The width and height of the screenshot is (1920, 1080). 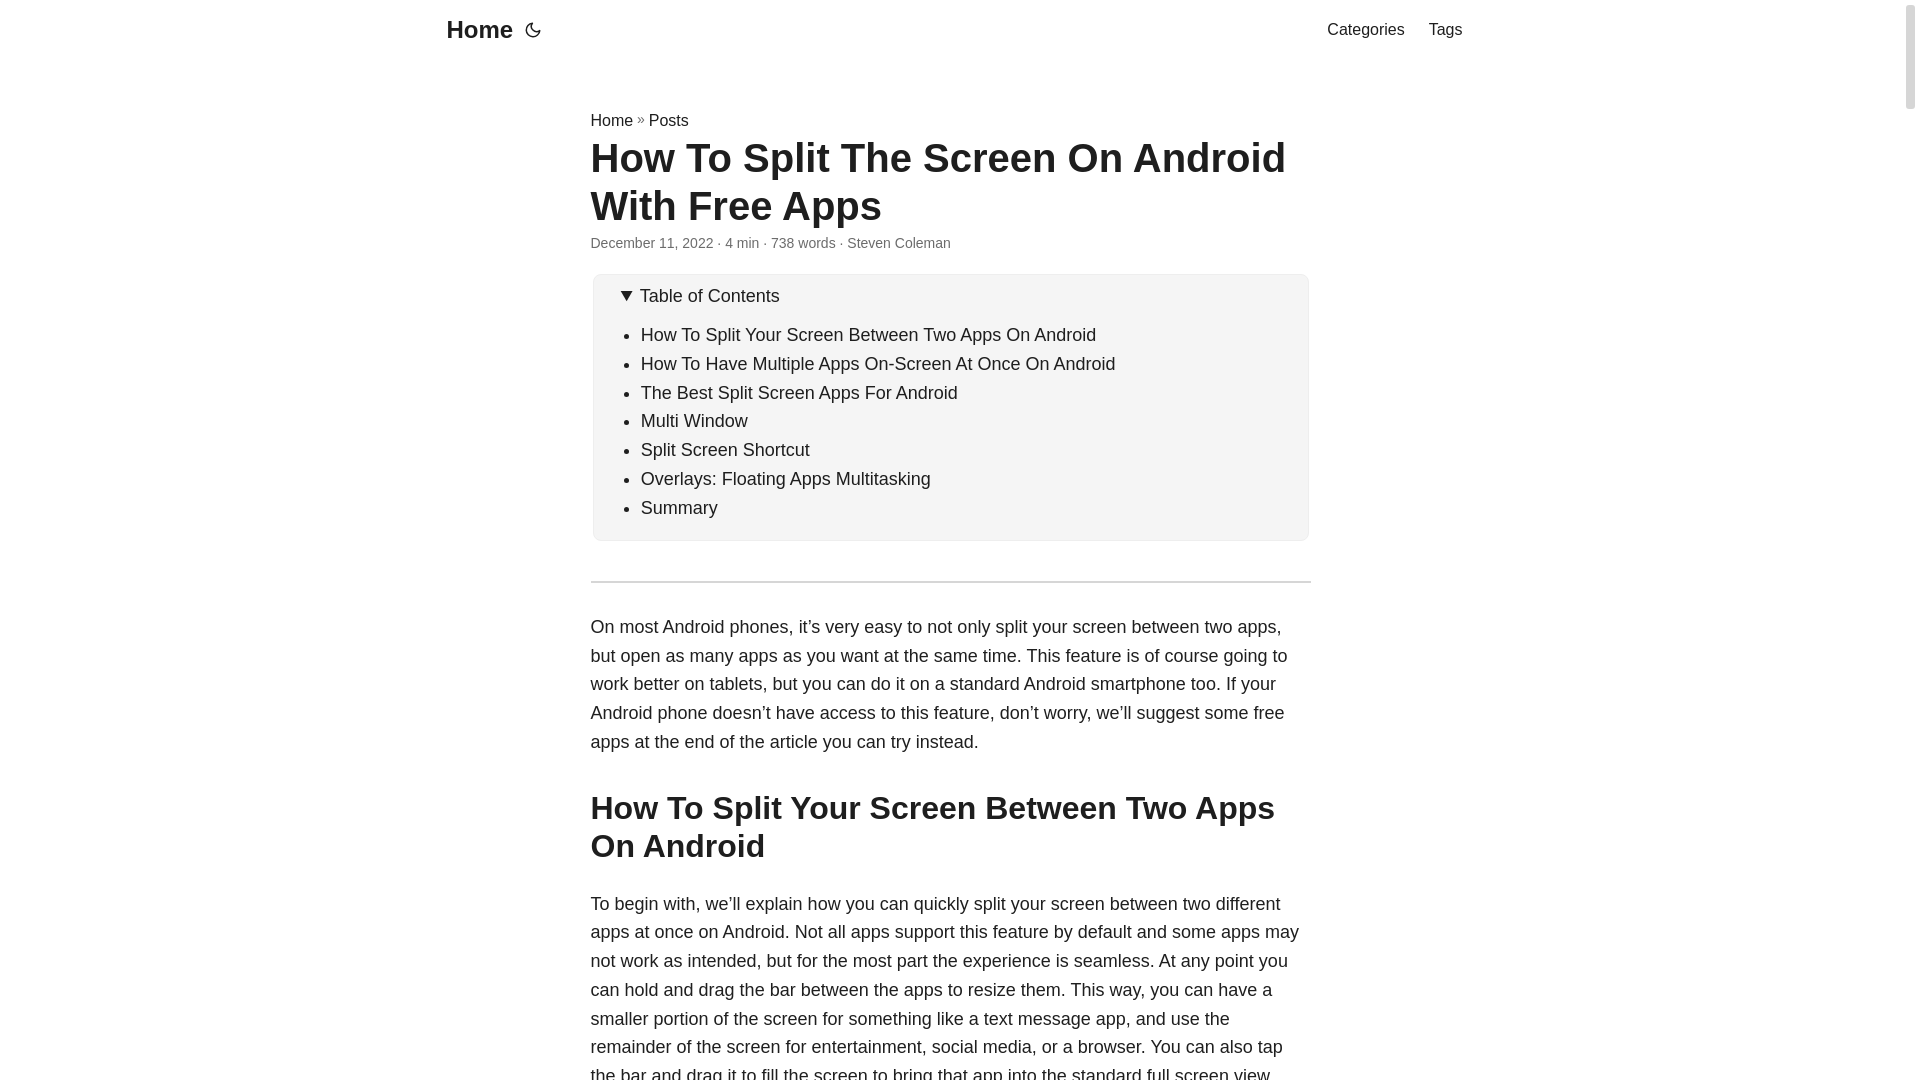 What do you see at coordinates (611, 120) in the screenshot?
I see `Home` at bounding box center [611, 120].